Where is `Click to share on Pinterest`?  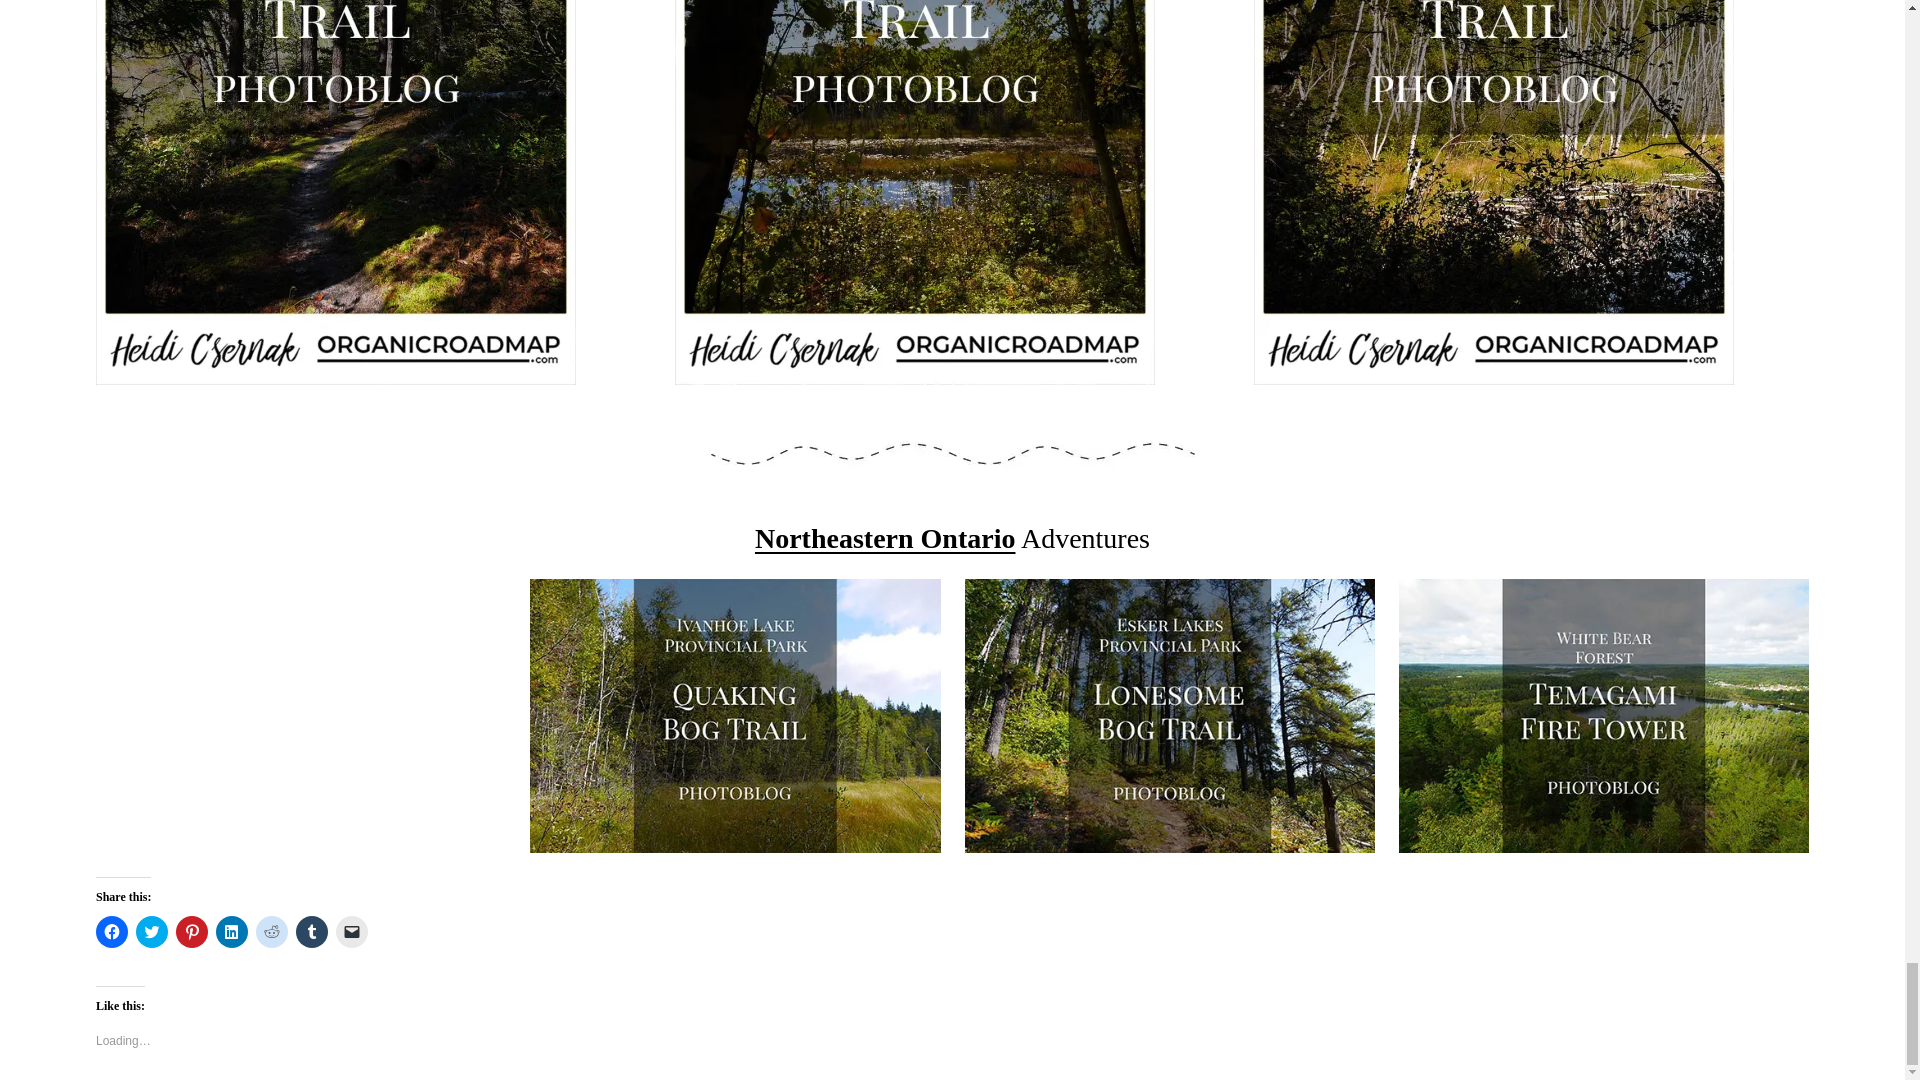 Click to share on Pinterest is located at coordinates (192, 932).